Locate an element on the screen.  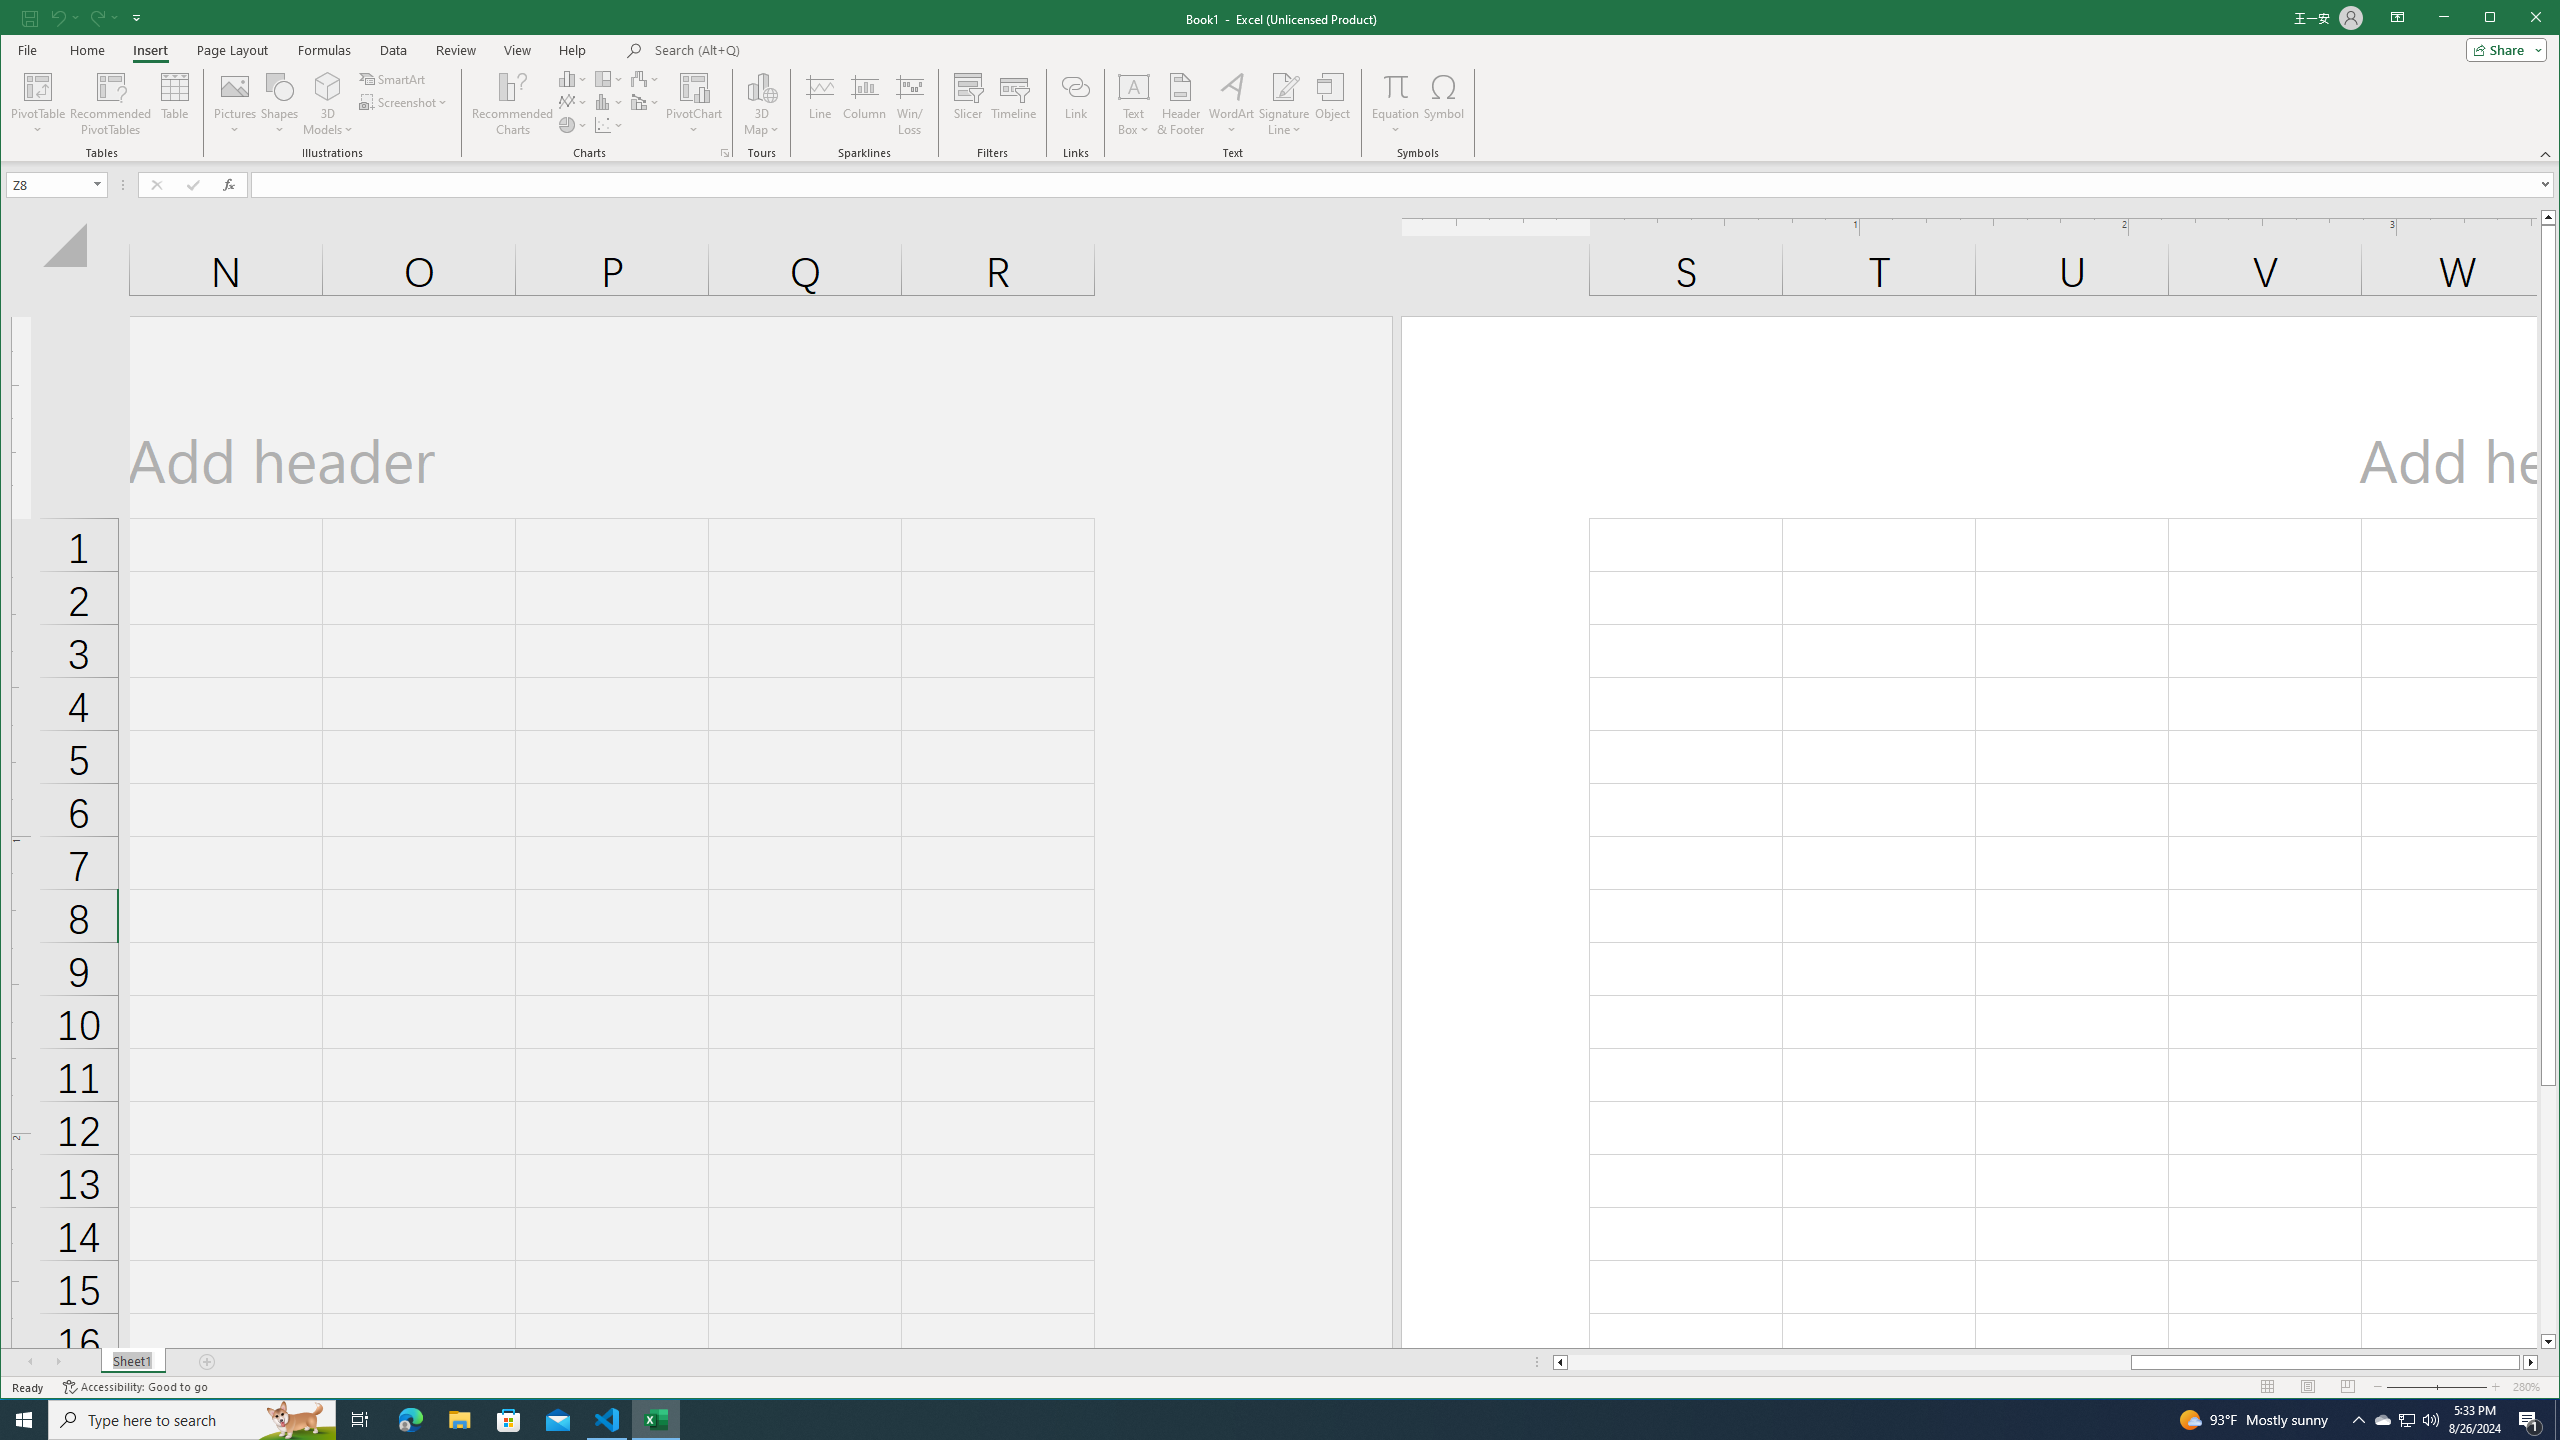
Action Center, 1 new notification is located at coordinates (2530, 1420).